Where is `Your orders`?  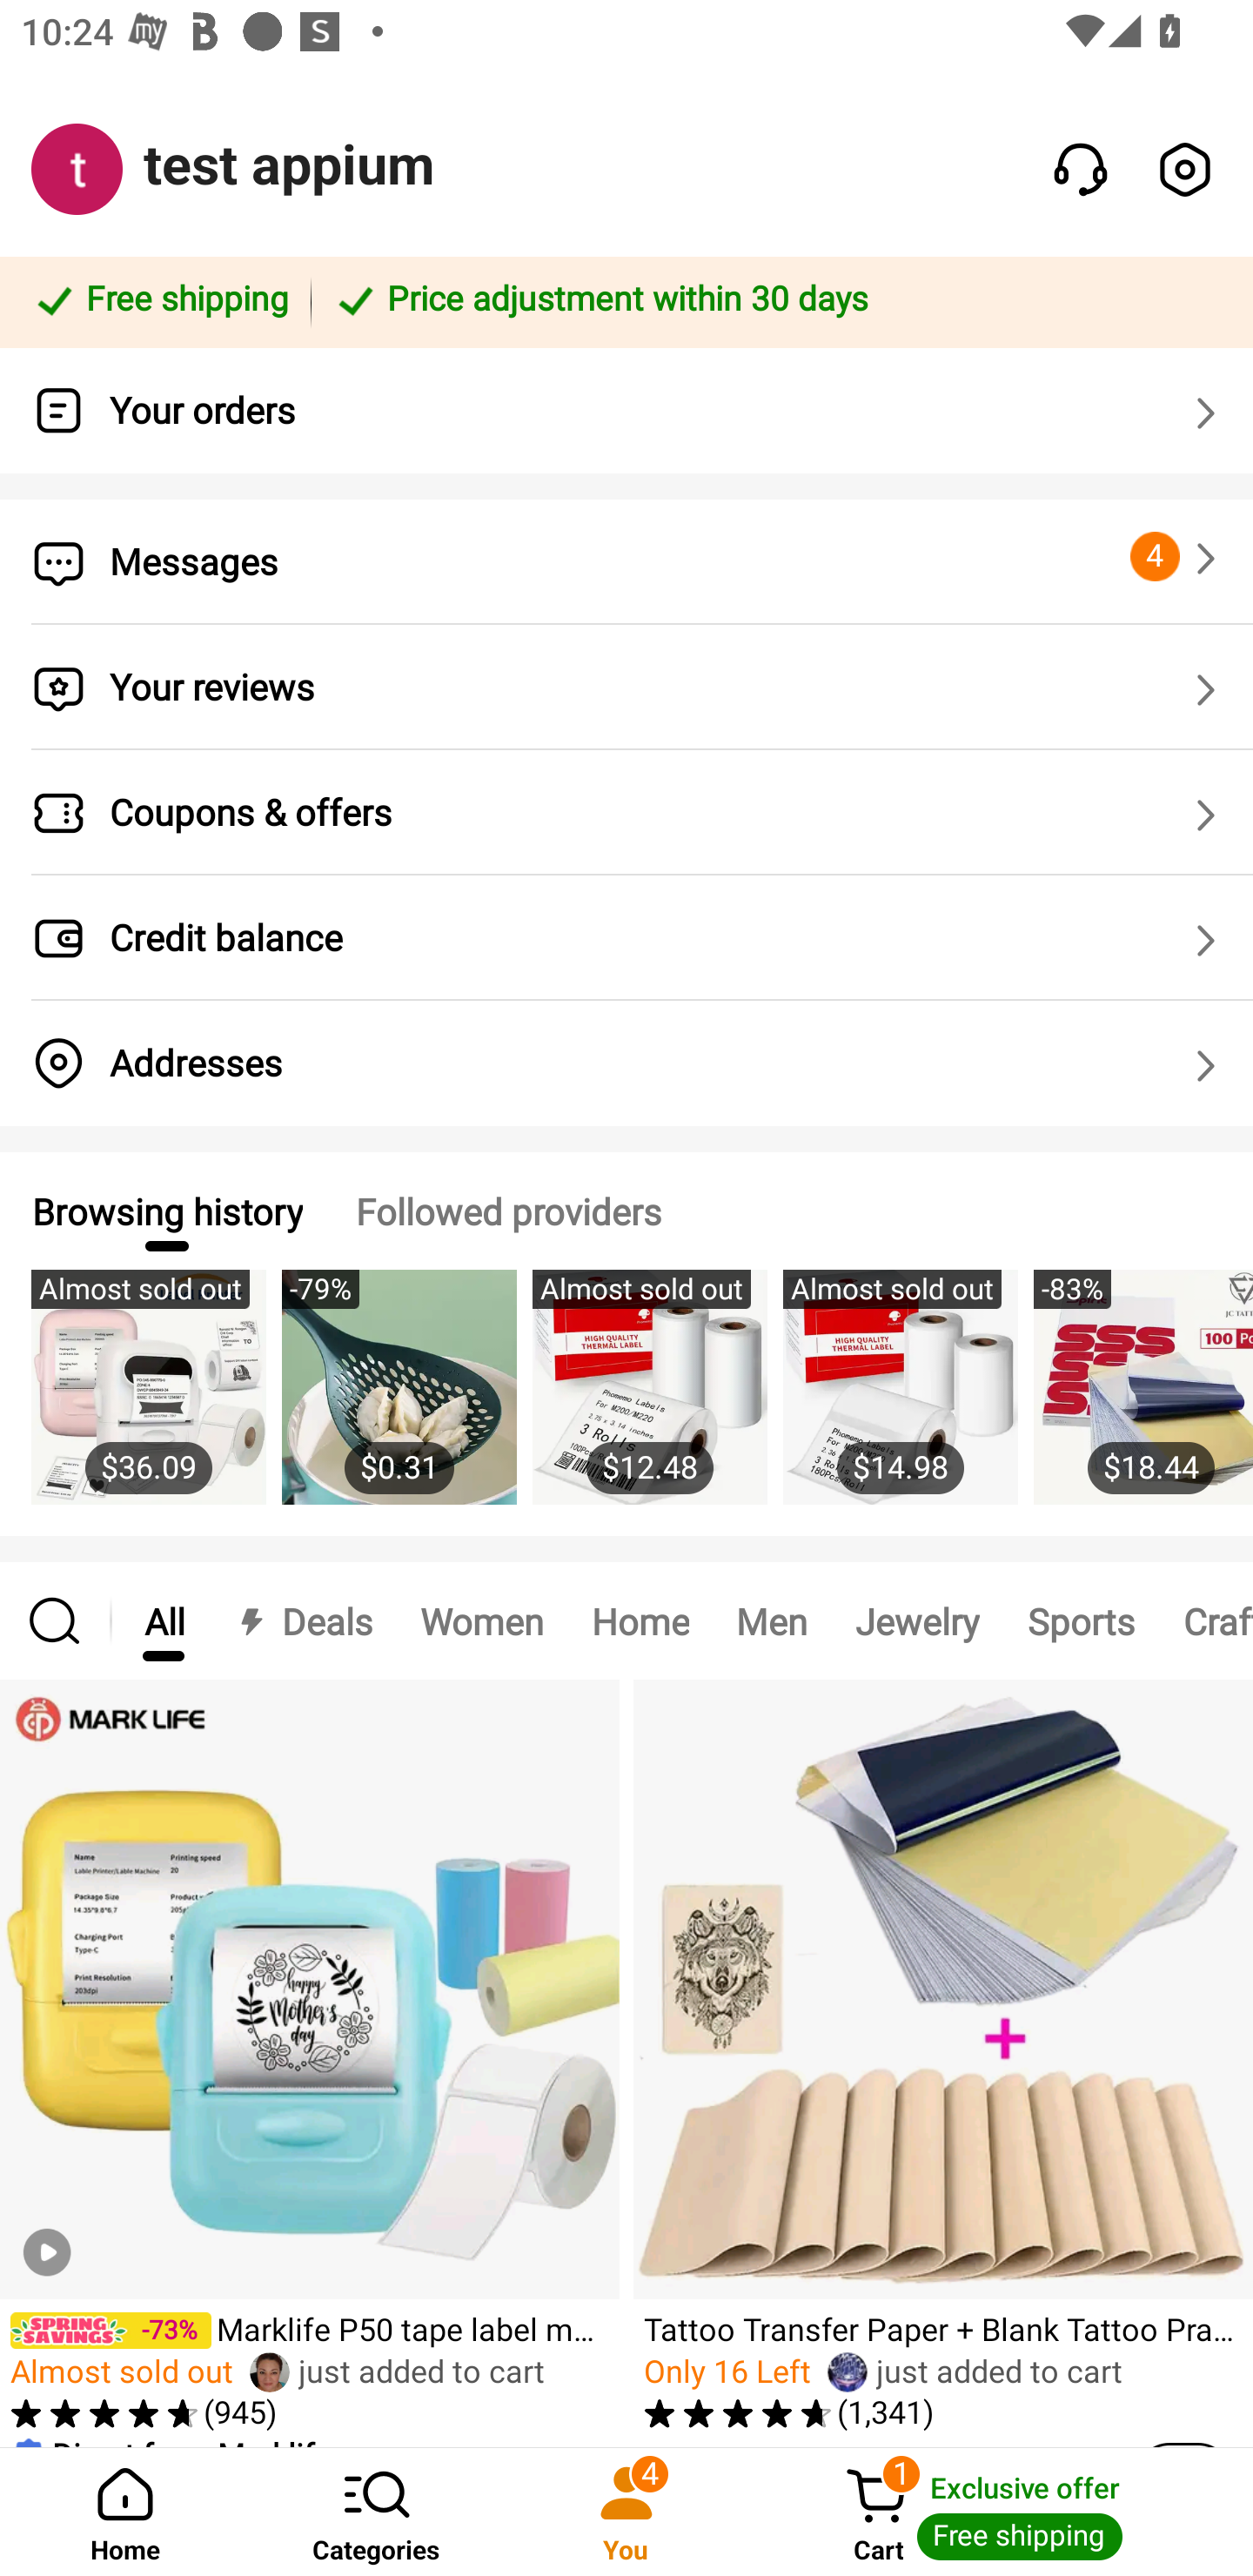 Your orders is located at coordinates (626, 411).